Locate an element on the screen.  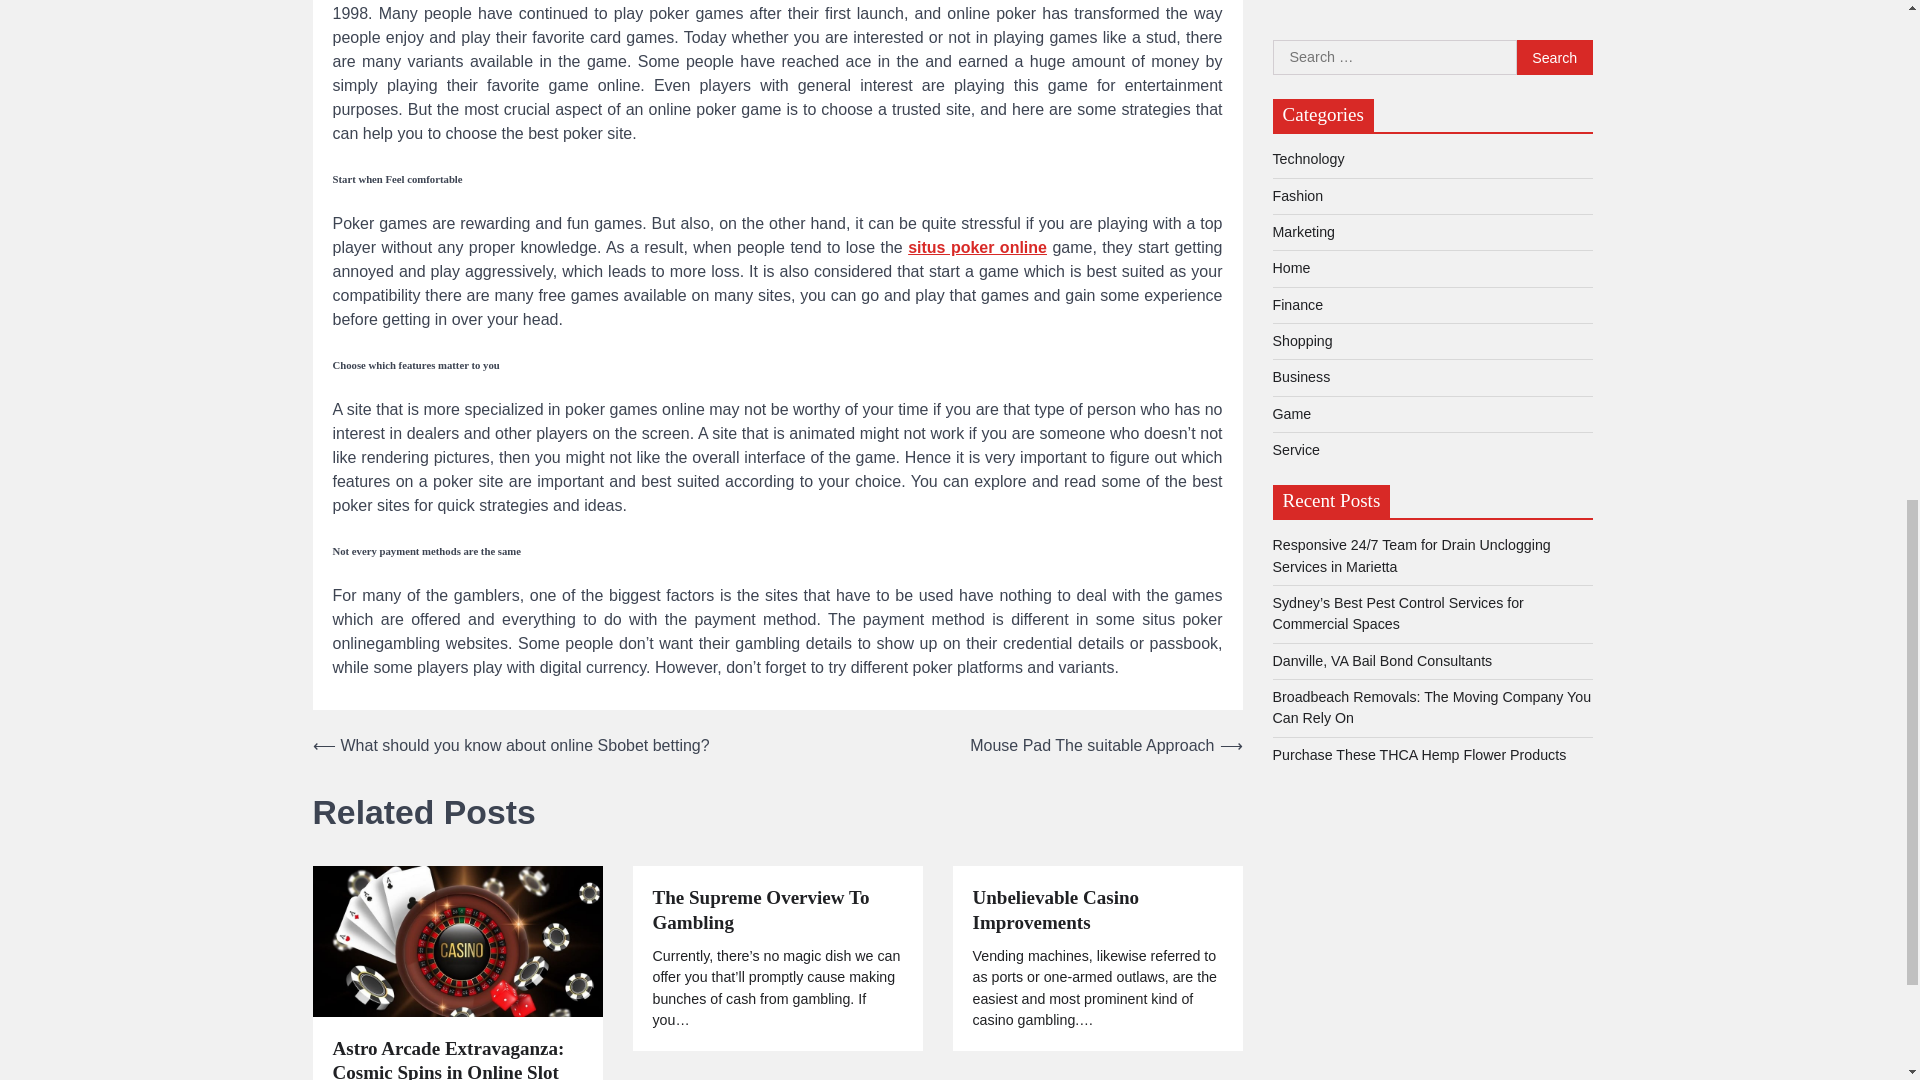
Astro Arcade Extravaganza: Cosmic Spins in Online Slot Games is located at coordinates (456, 1058).